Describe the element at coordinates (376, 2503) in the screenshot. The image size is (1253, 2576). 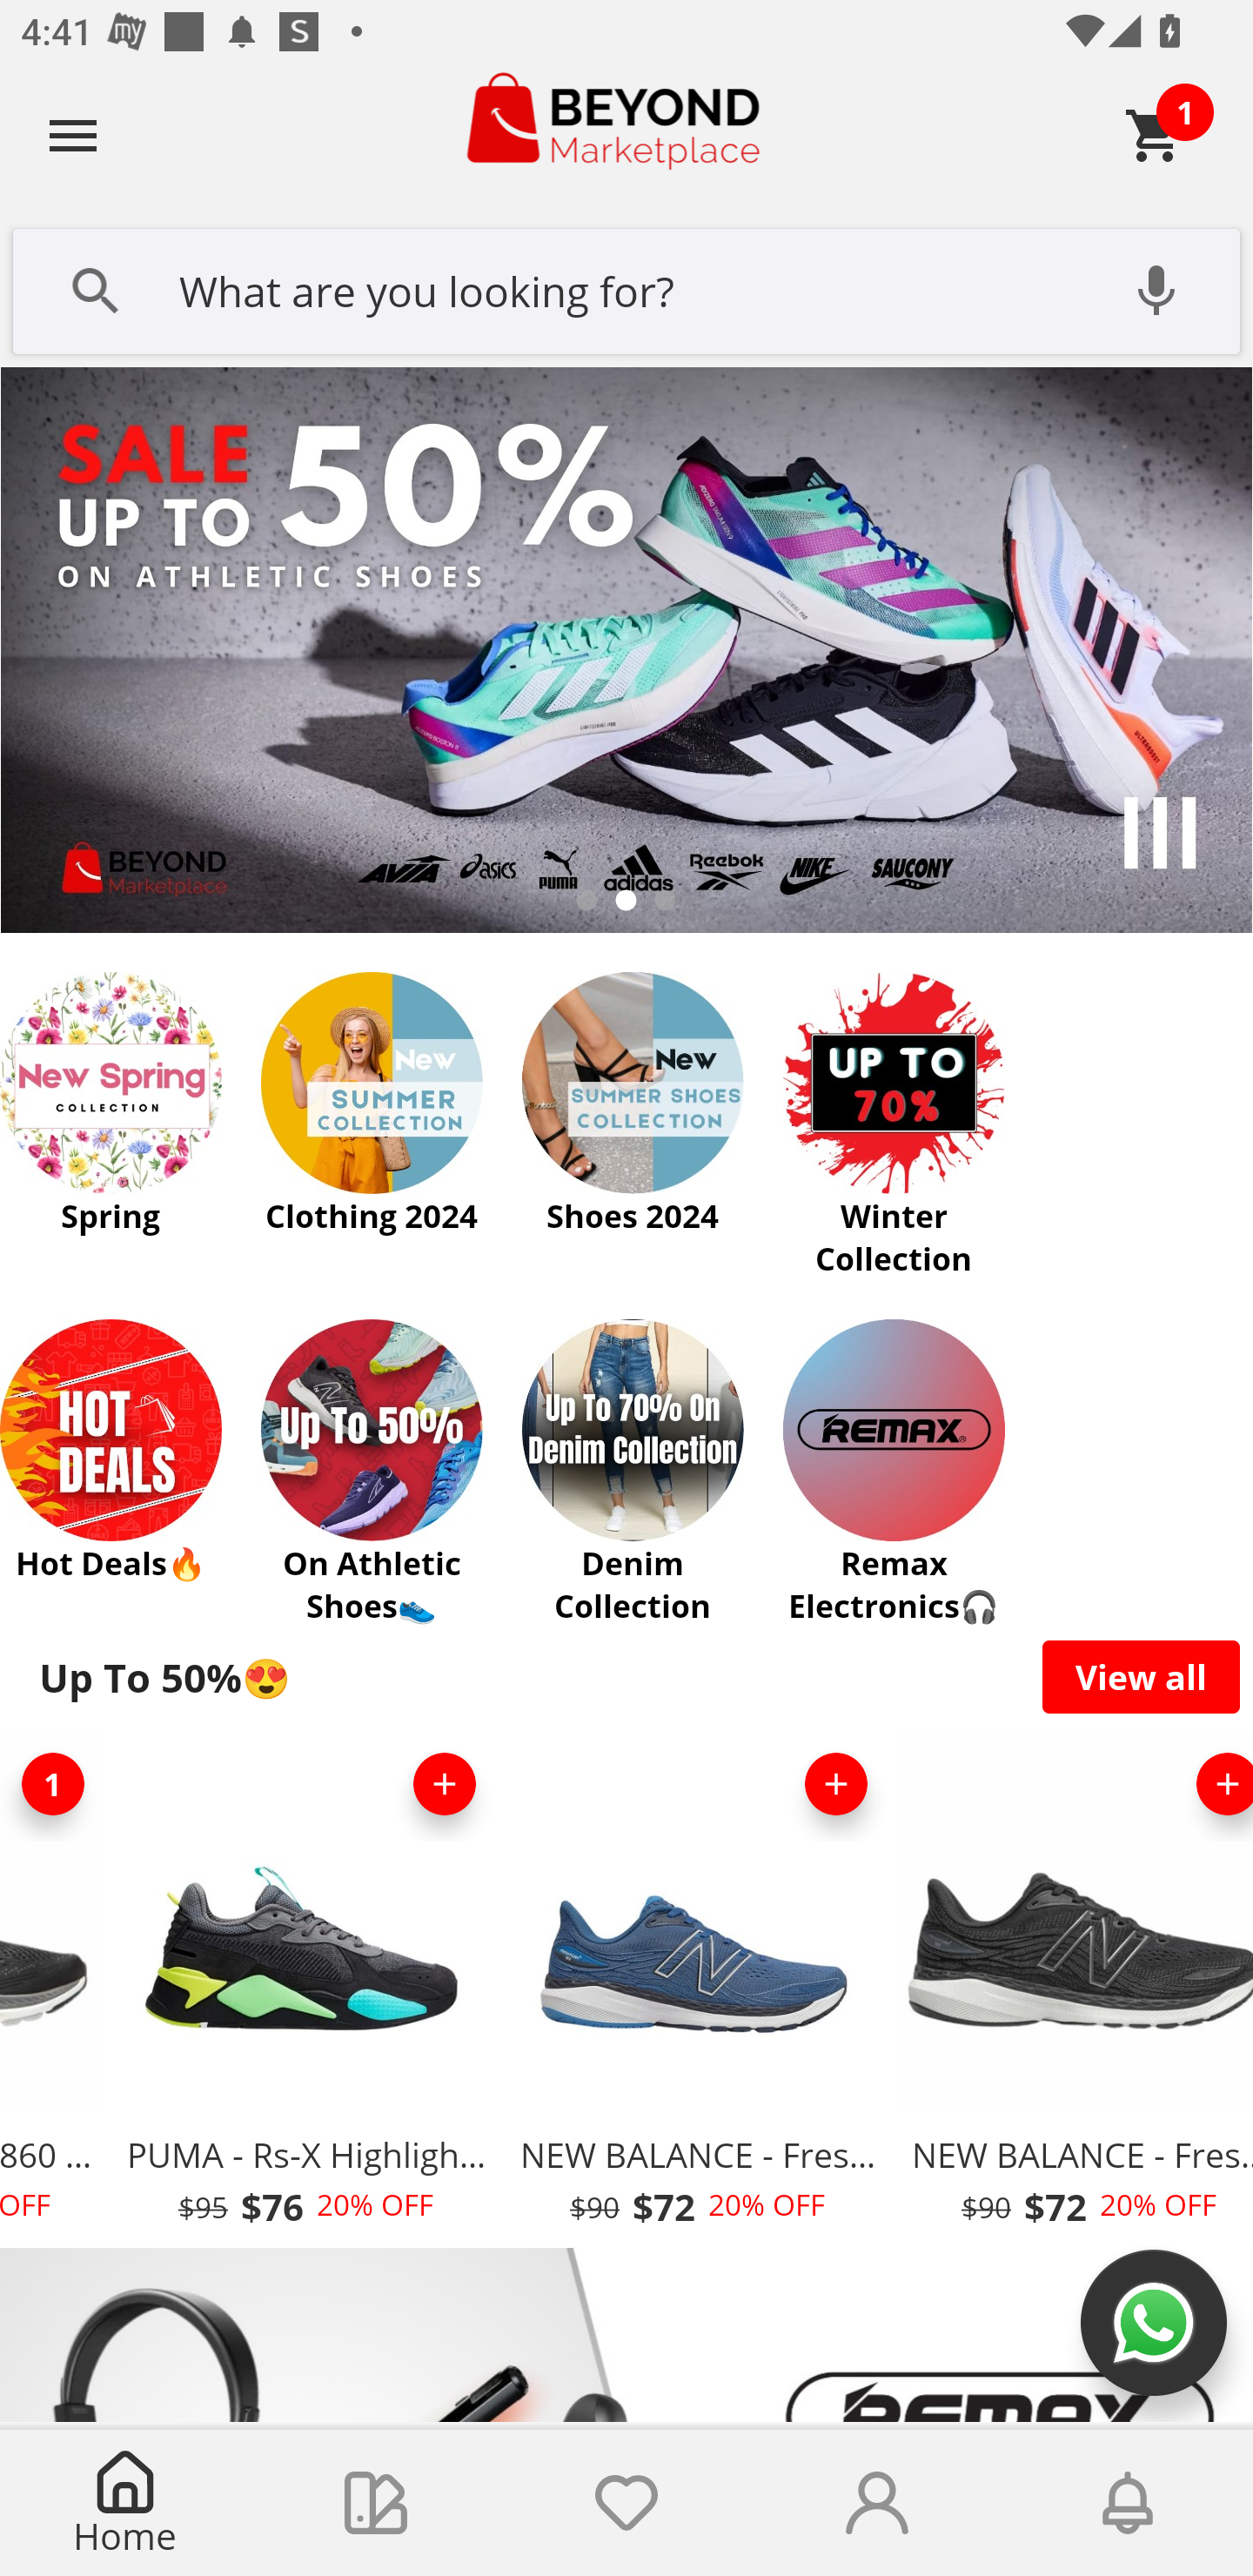
I see `Collections` at that location.